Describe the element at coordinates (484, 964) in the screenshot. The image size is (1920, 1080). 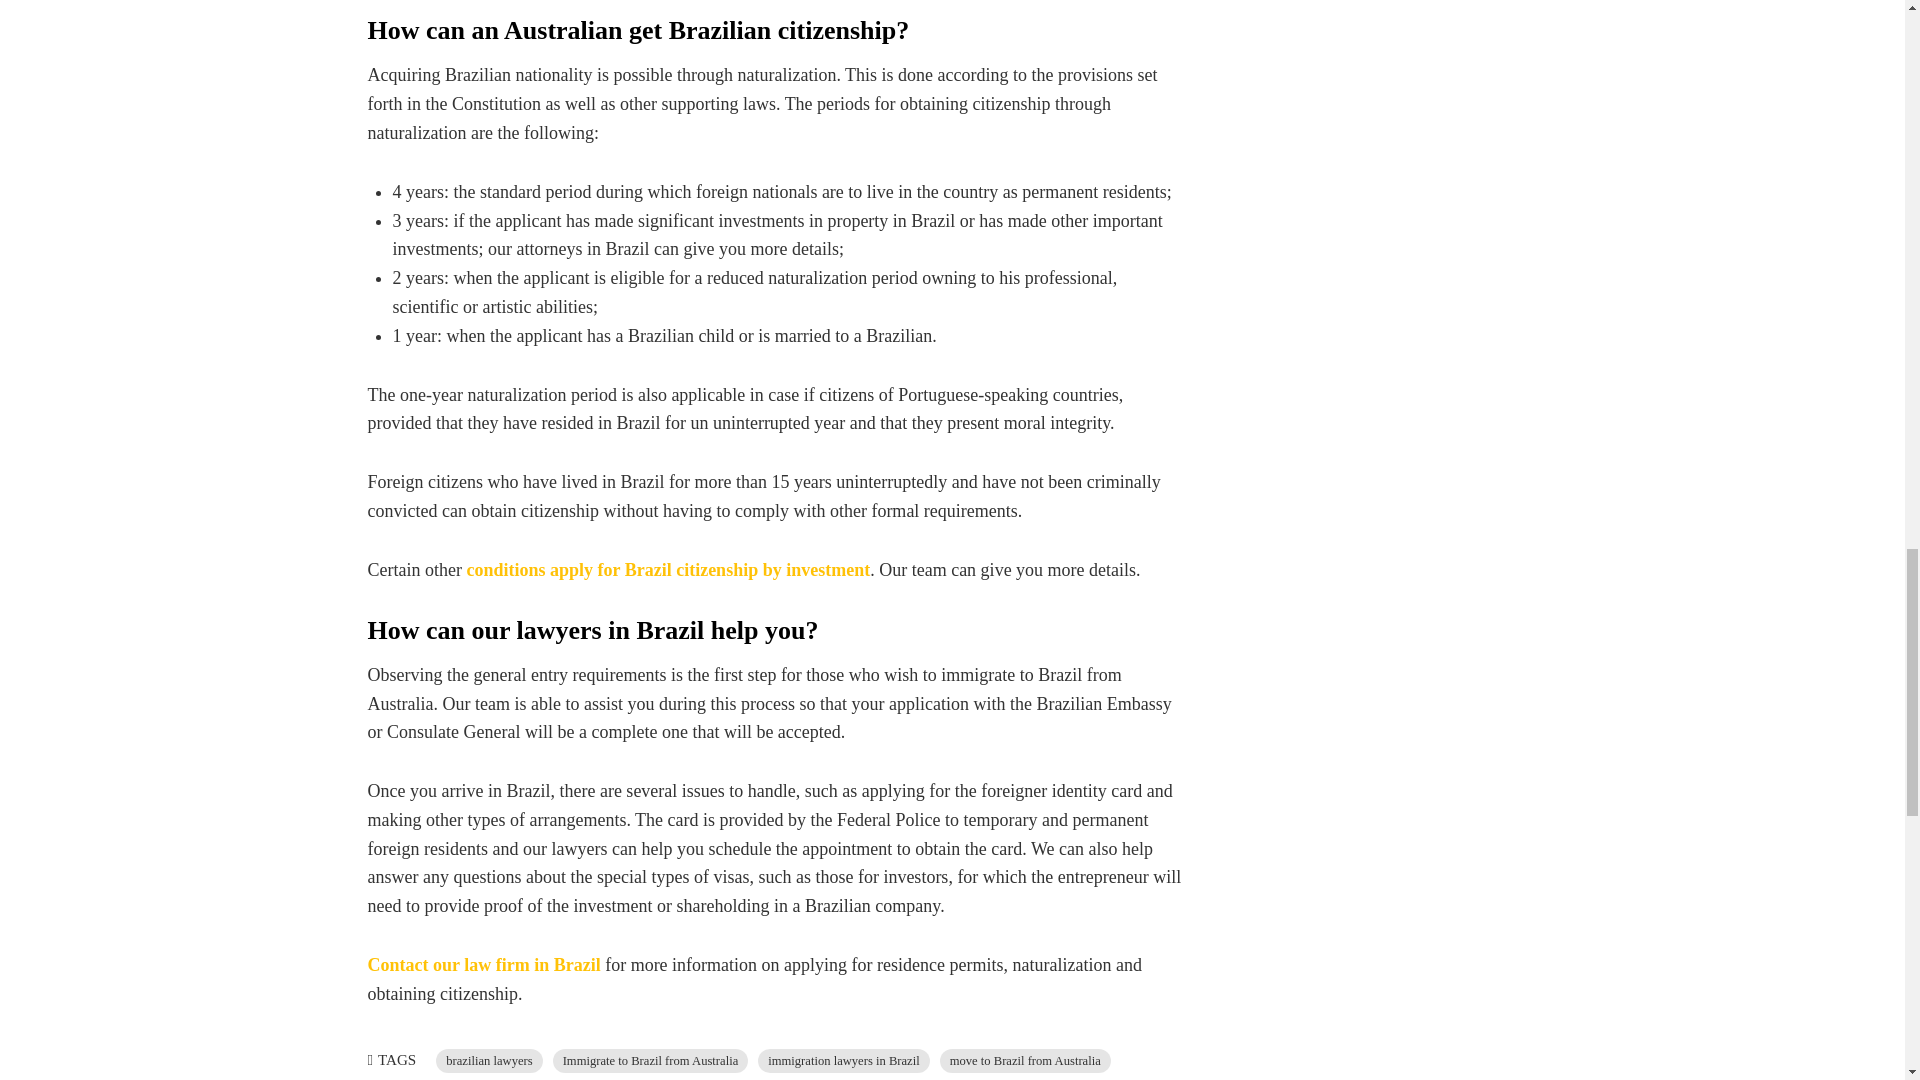
I see `Contact our law firm in Brazil` at that location.